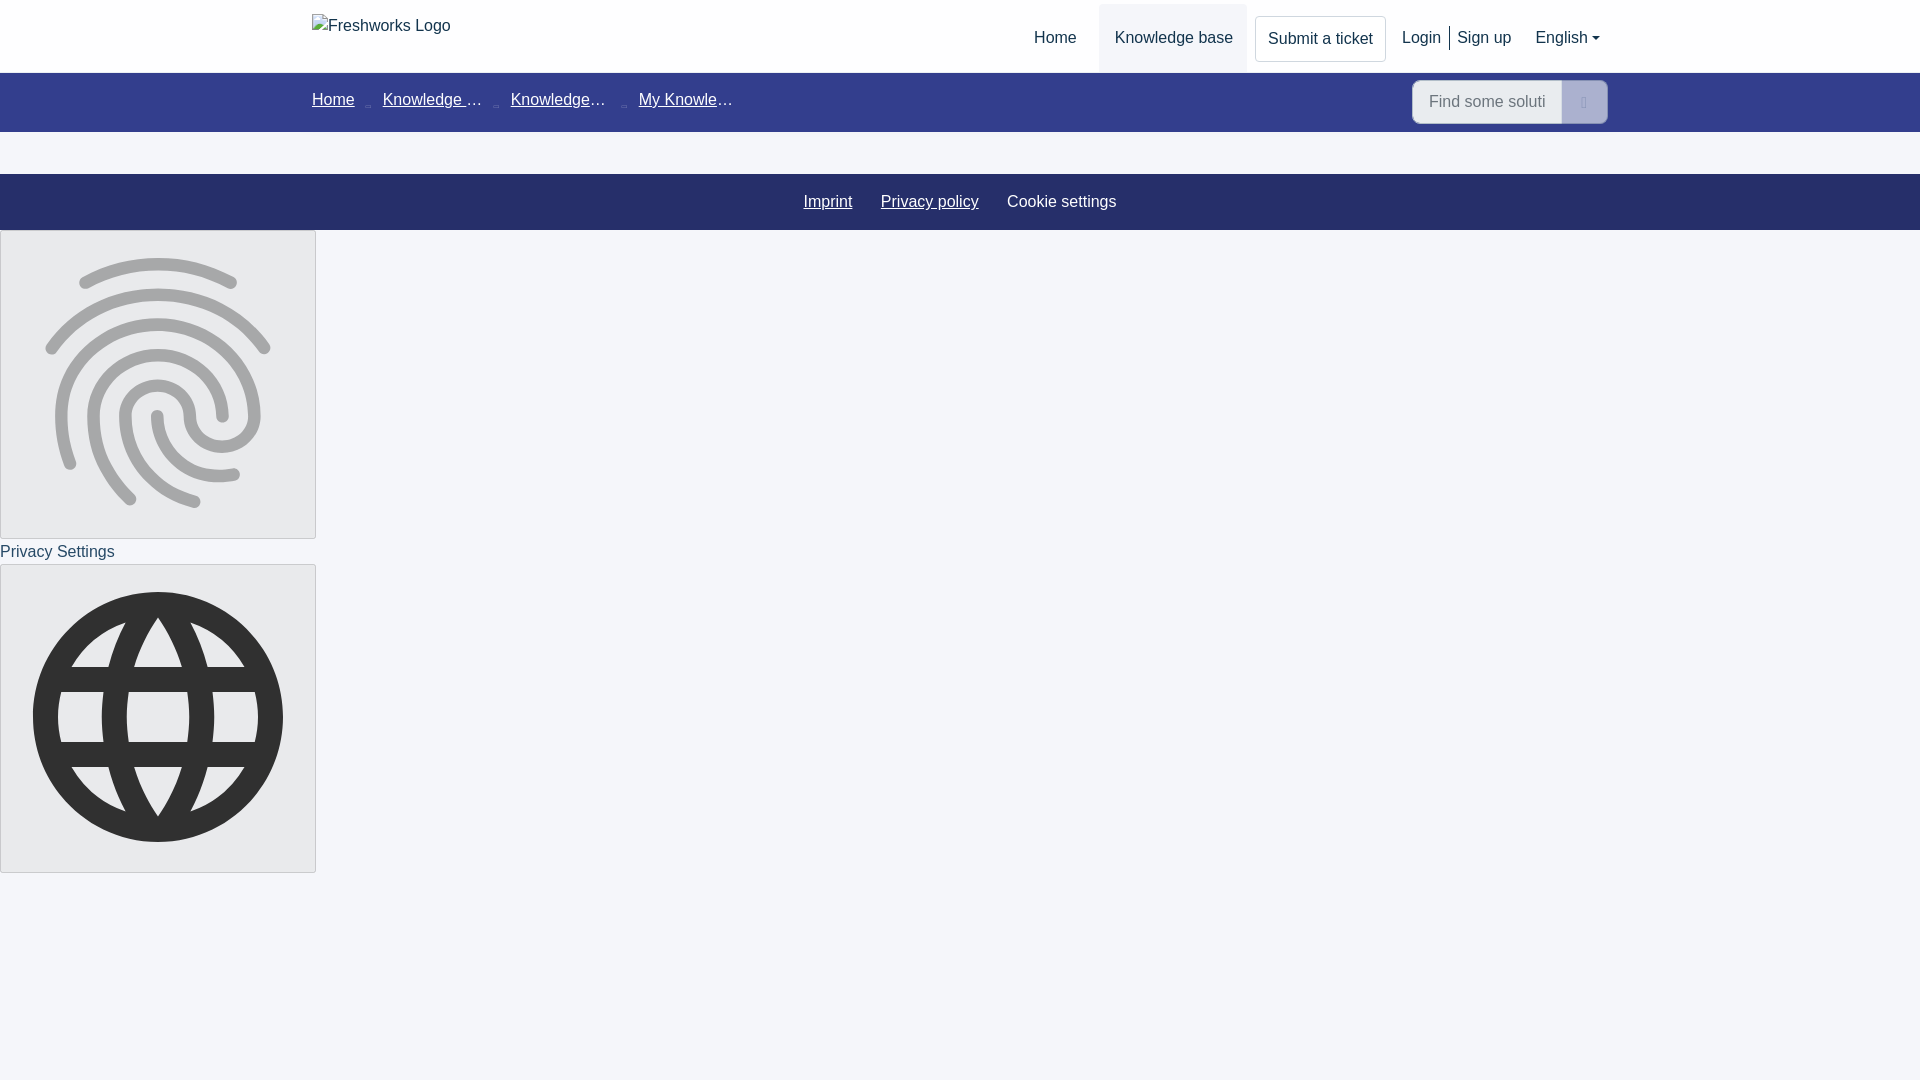 This screenshot has width=1920, height=1080. I want to click on Two-Factor Authentication, so click(1454, 8).